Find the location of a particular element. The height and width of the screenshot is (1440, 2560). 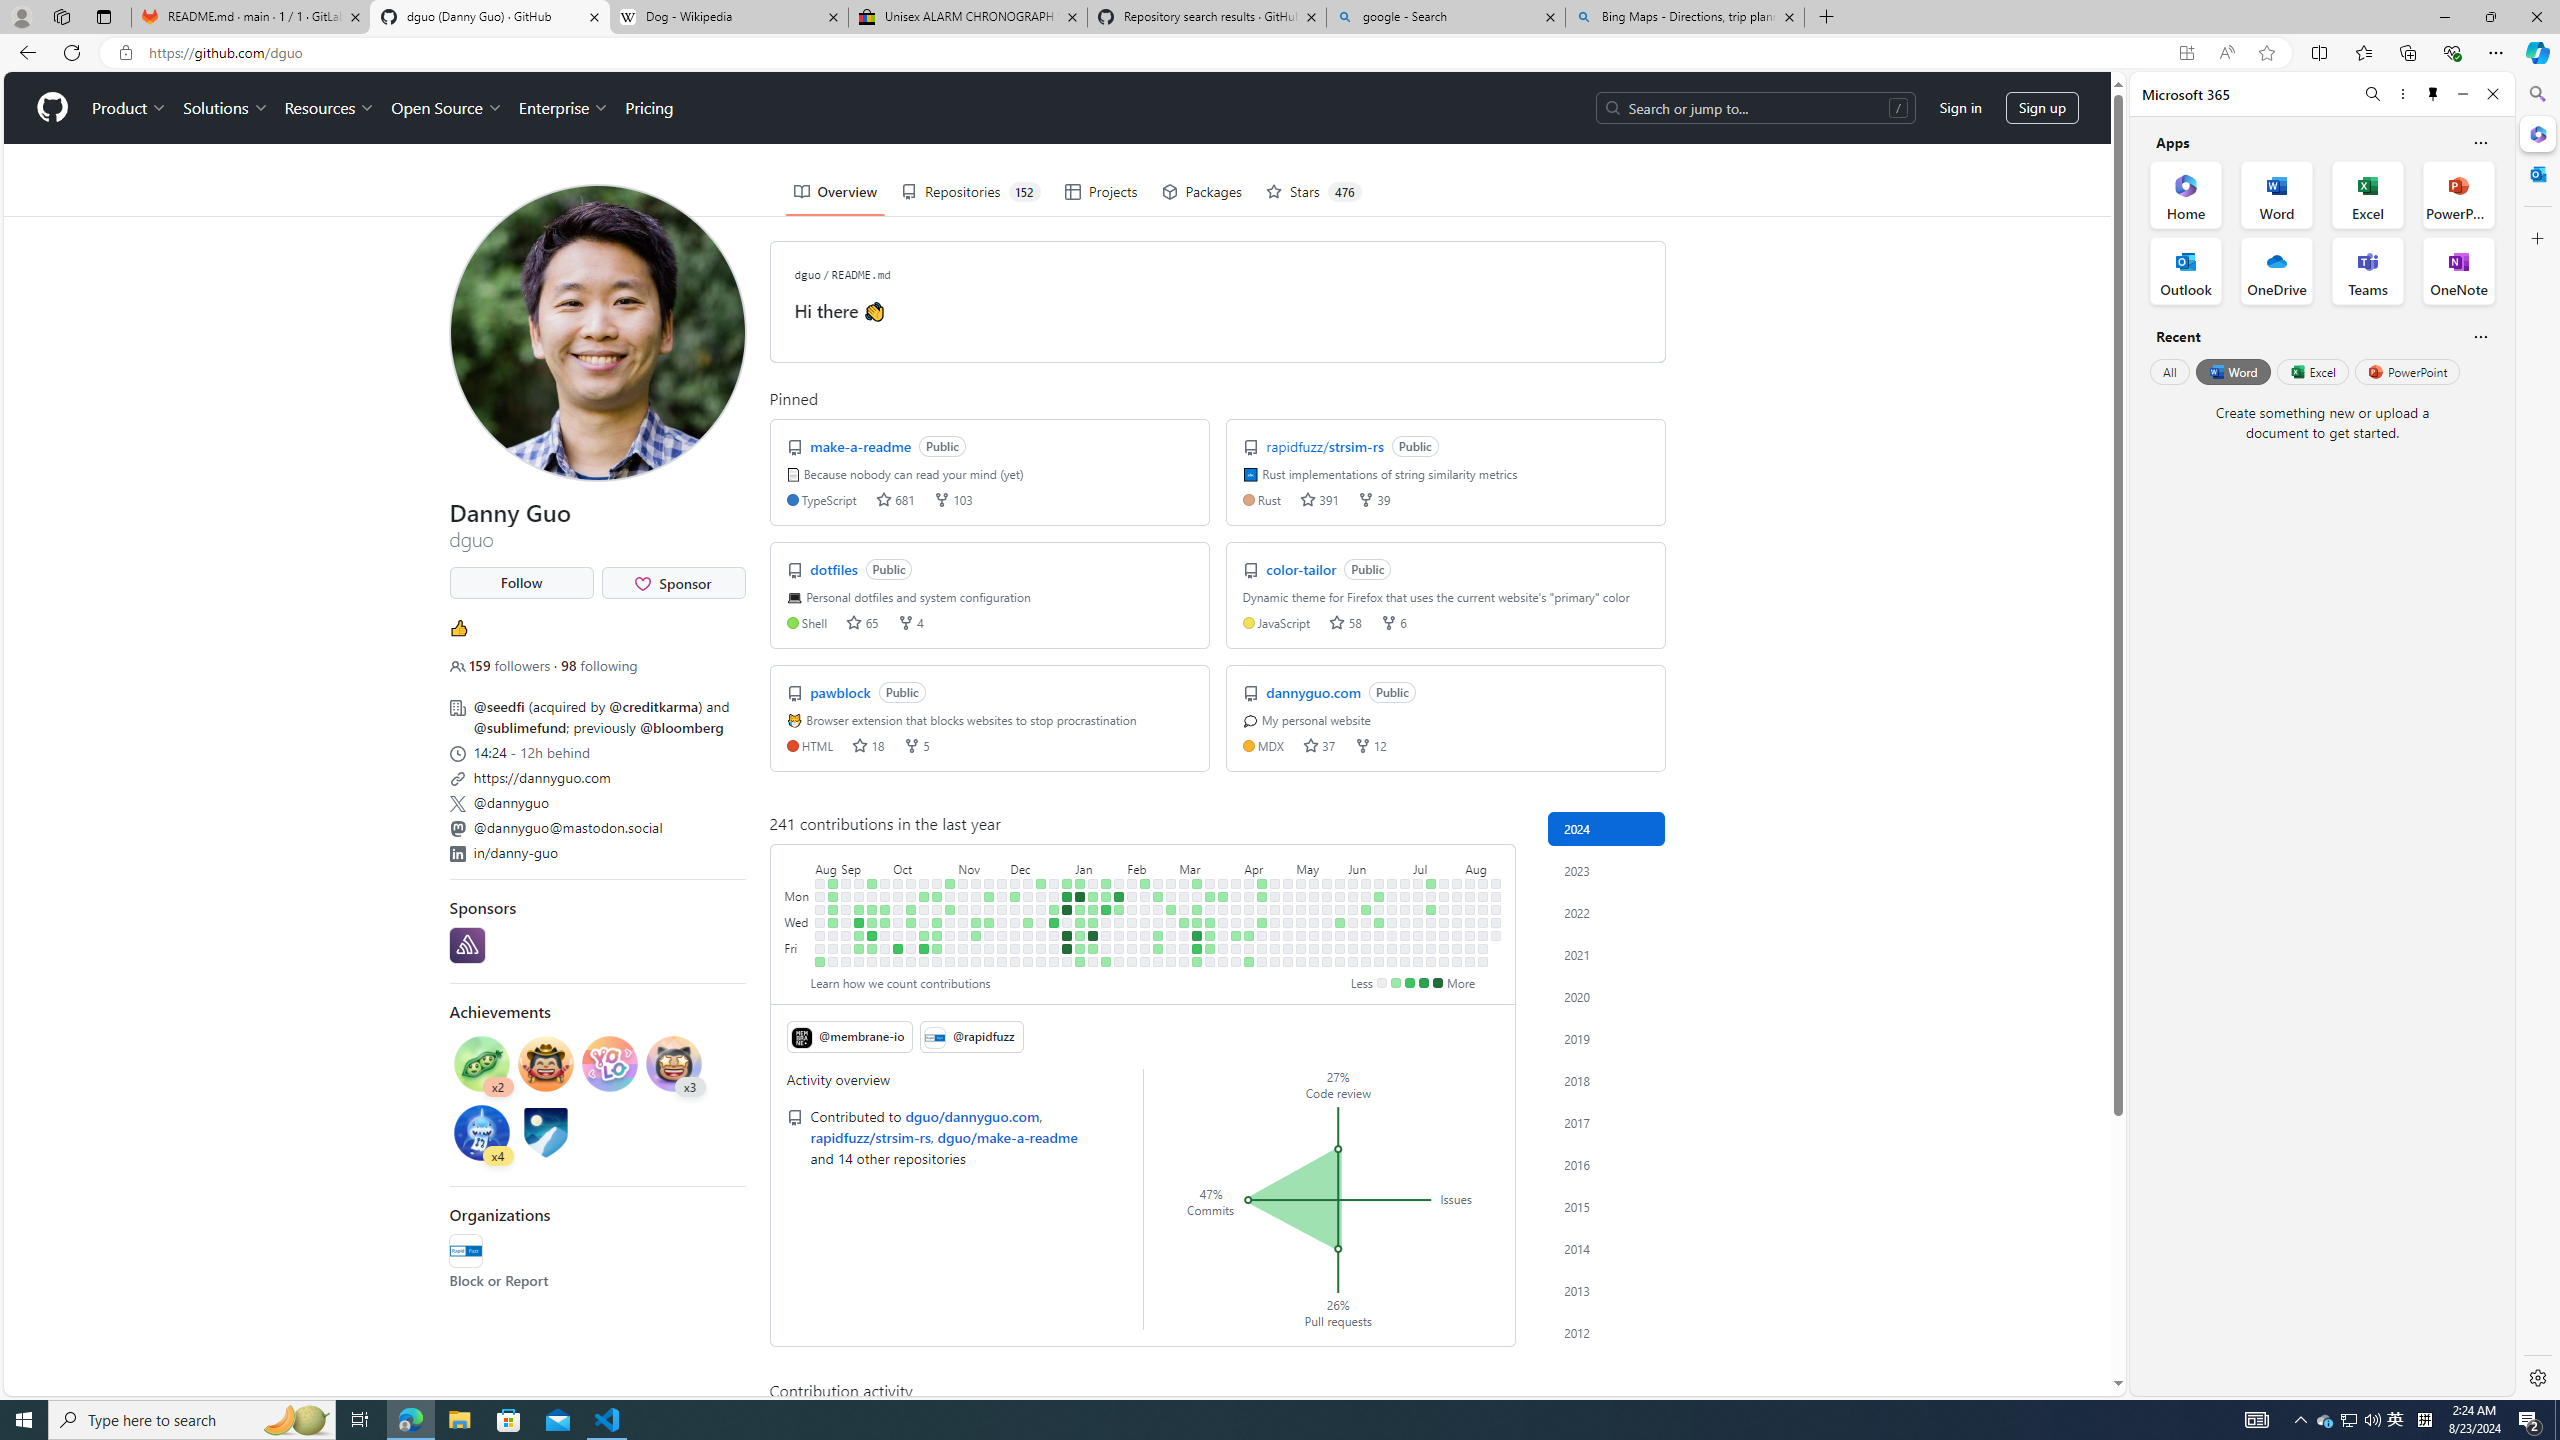

Dog - Wikipedia is located at coordinates (729, 17).